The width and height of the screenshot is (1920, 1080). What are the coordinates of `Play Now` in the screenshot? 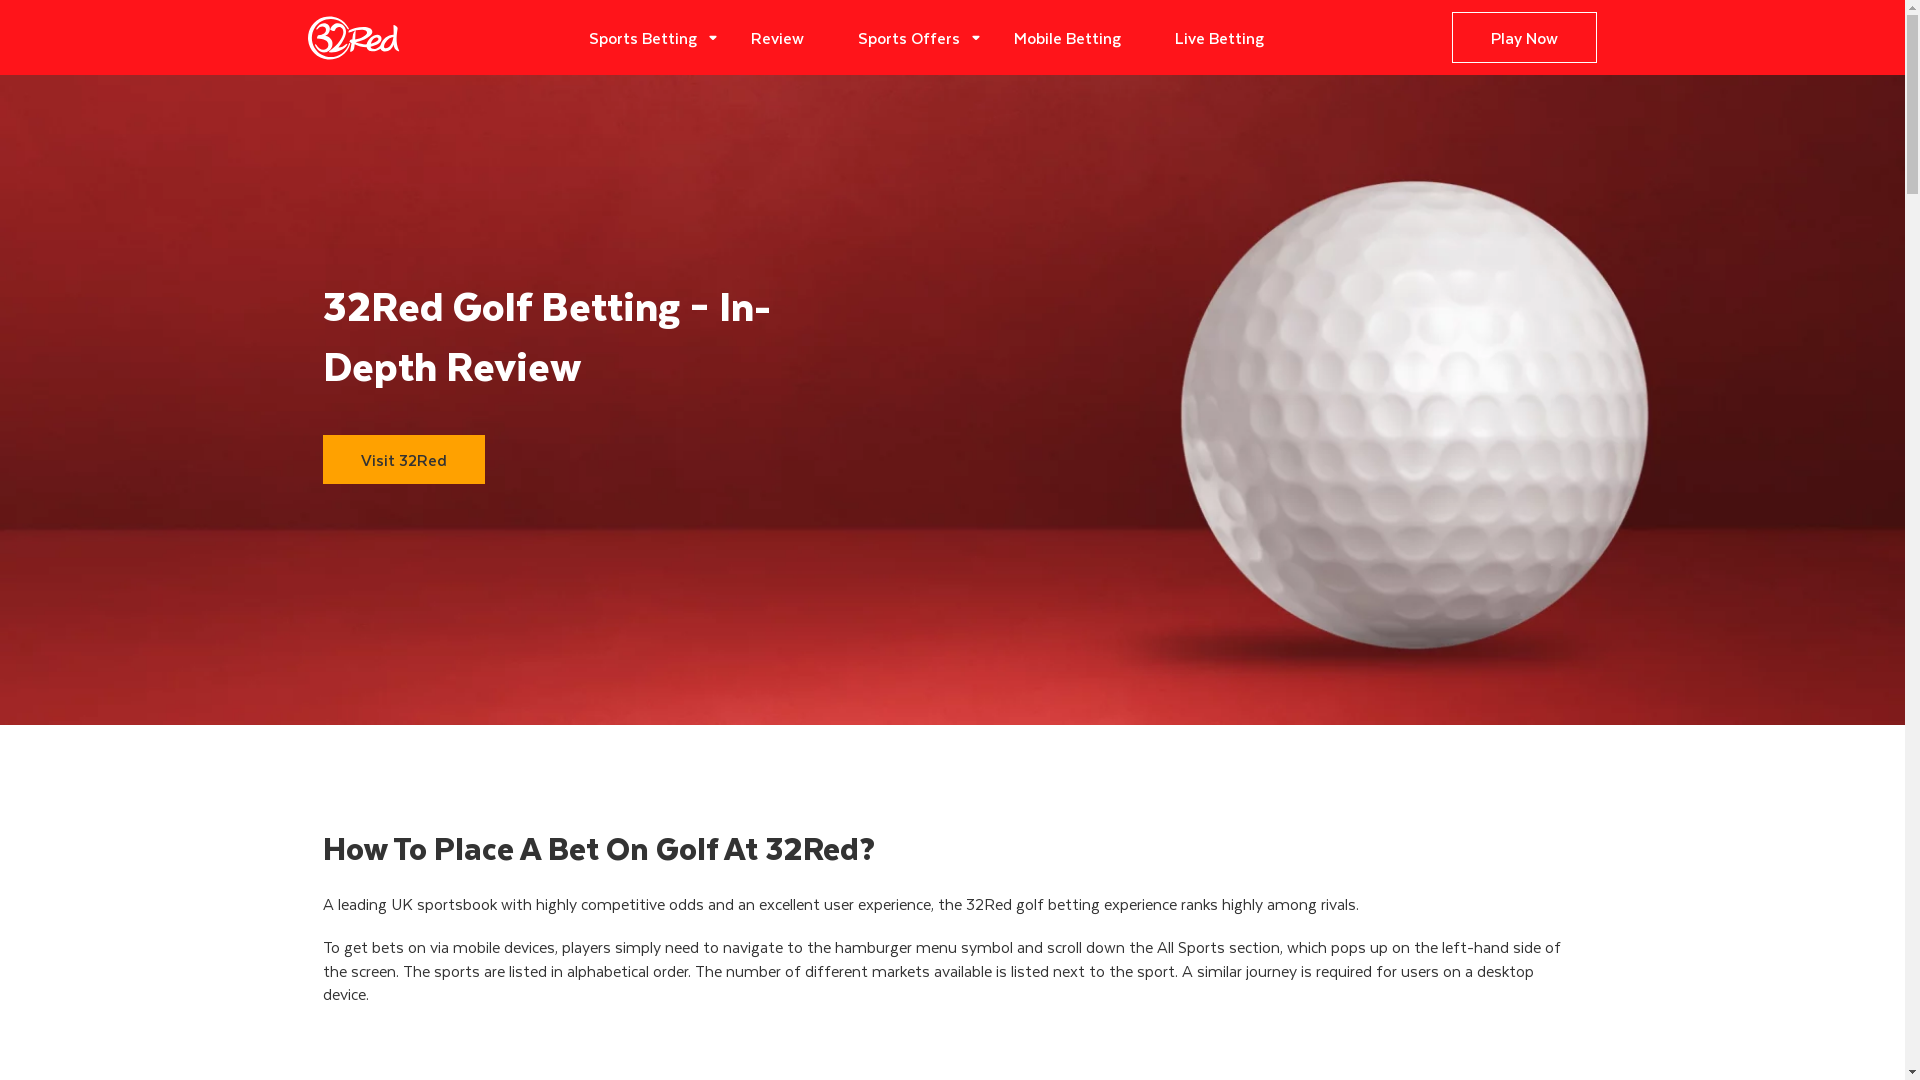 It's located at (1524, 38).